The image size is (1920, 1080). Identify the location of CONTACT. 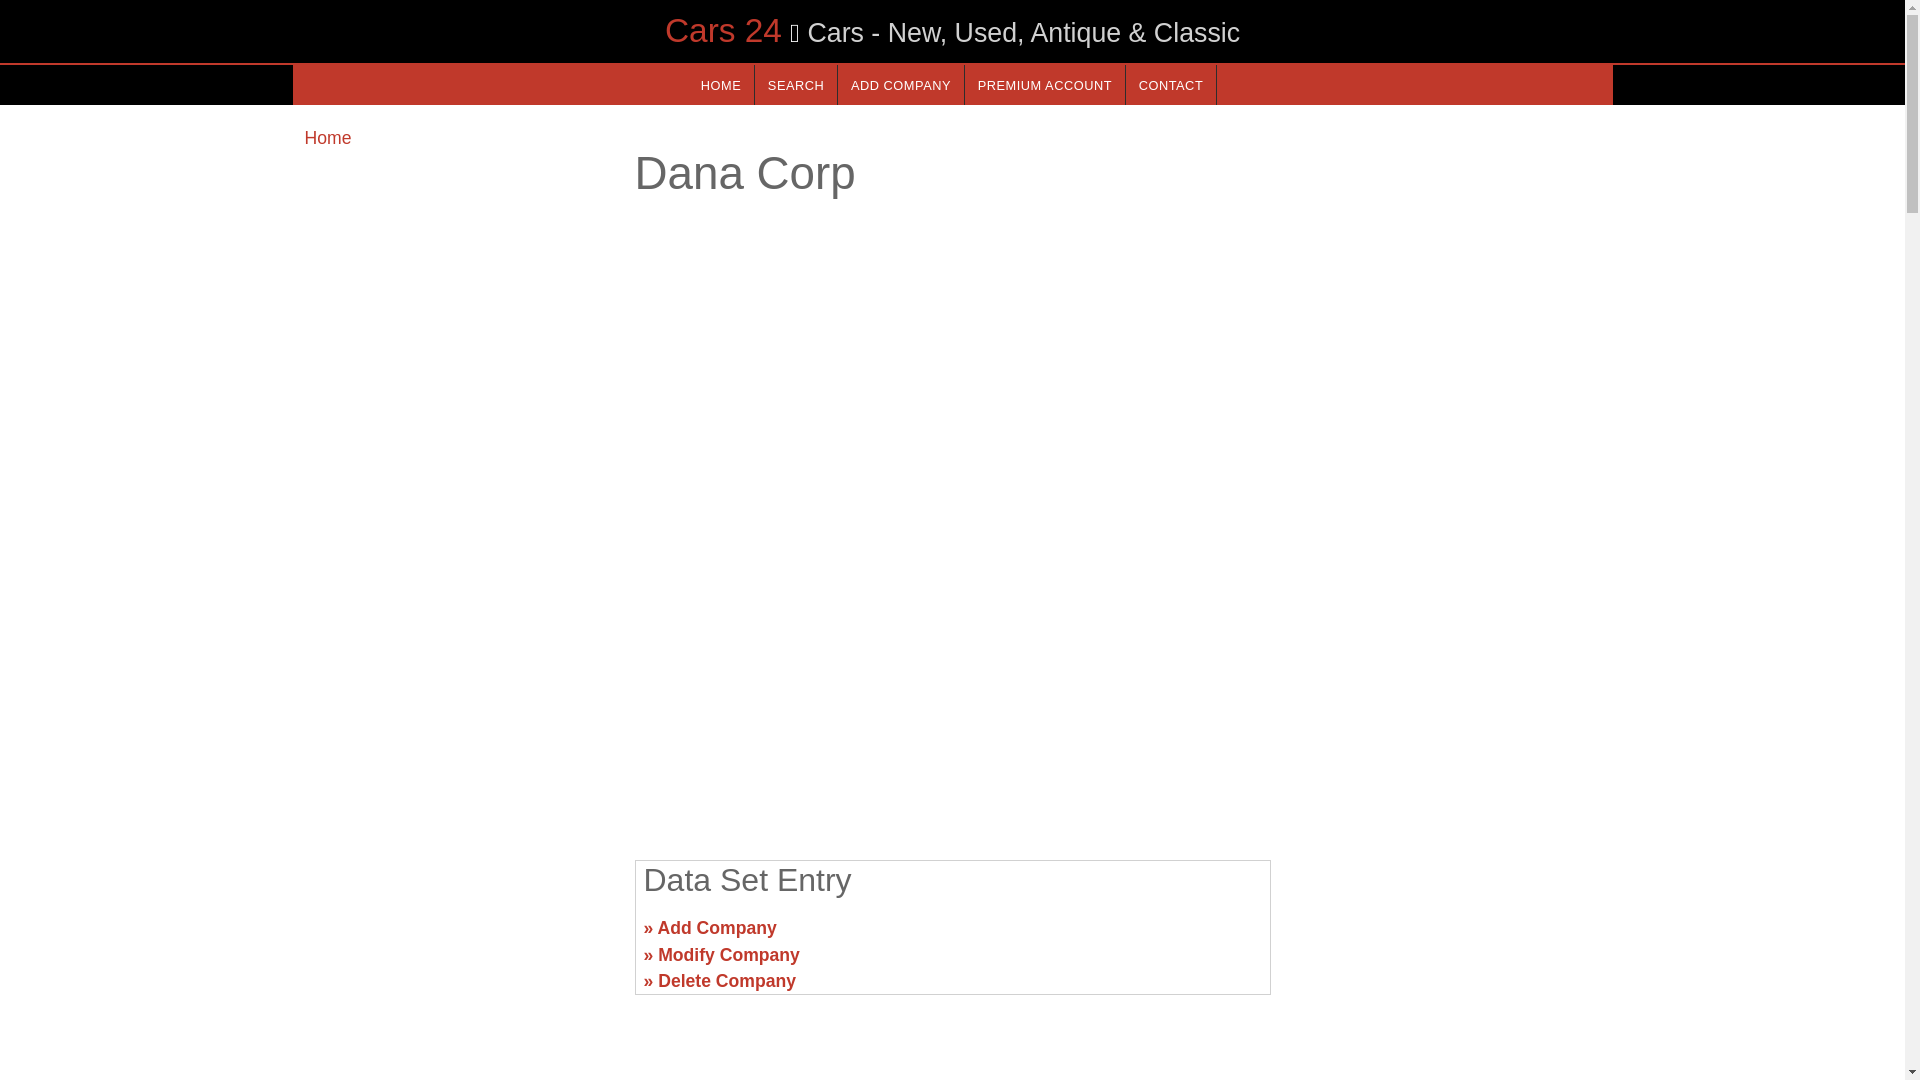
(1170, 84).